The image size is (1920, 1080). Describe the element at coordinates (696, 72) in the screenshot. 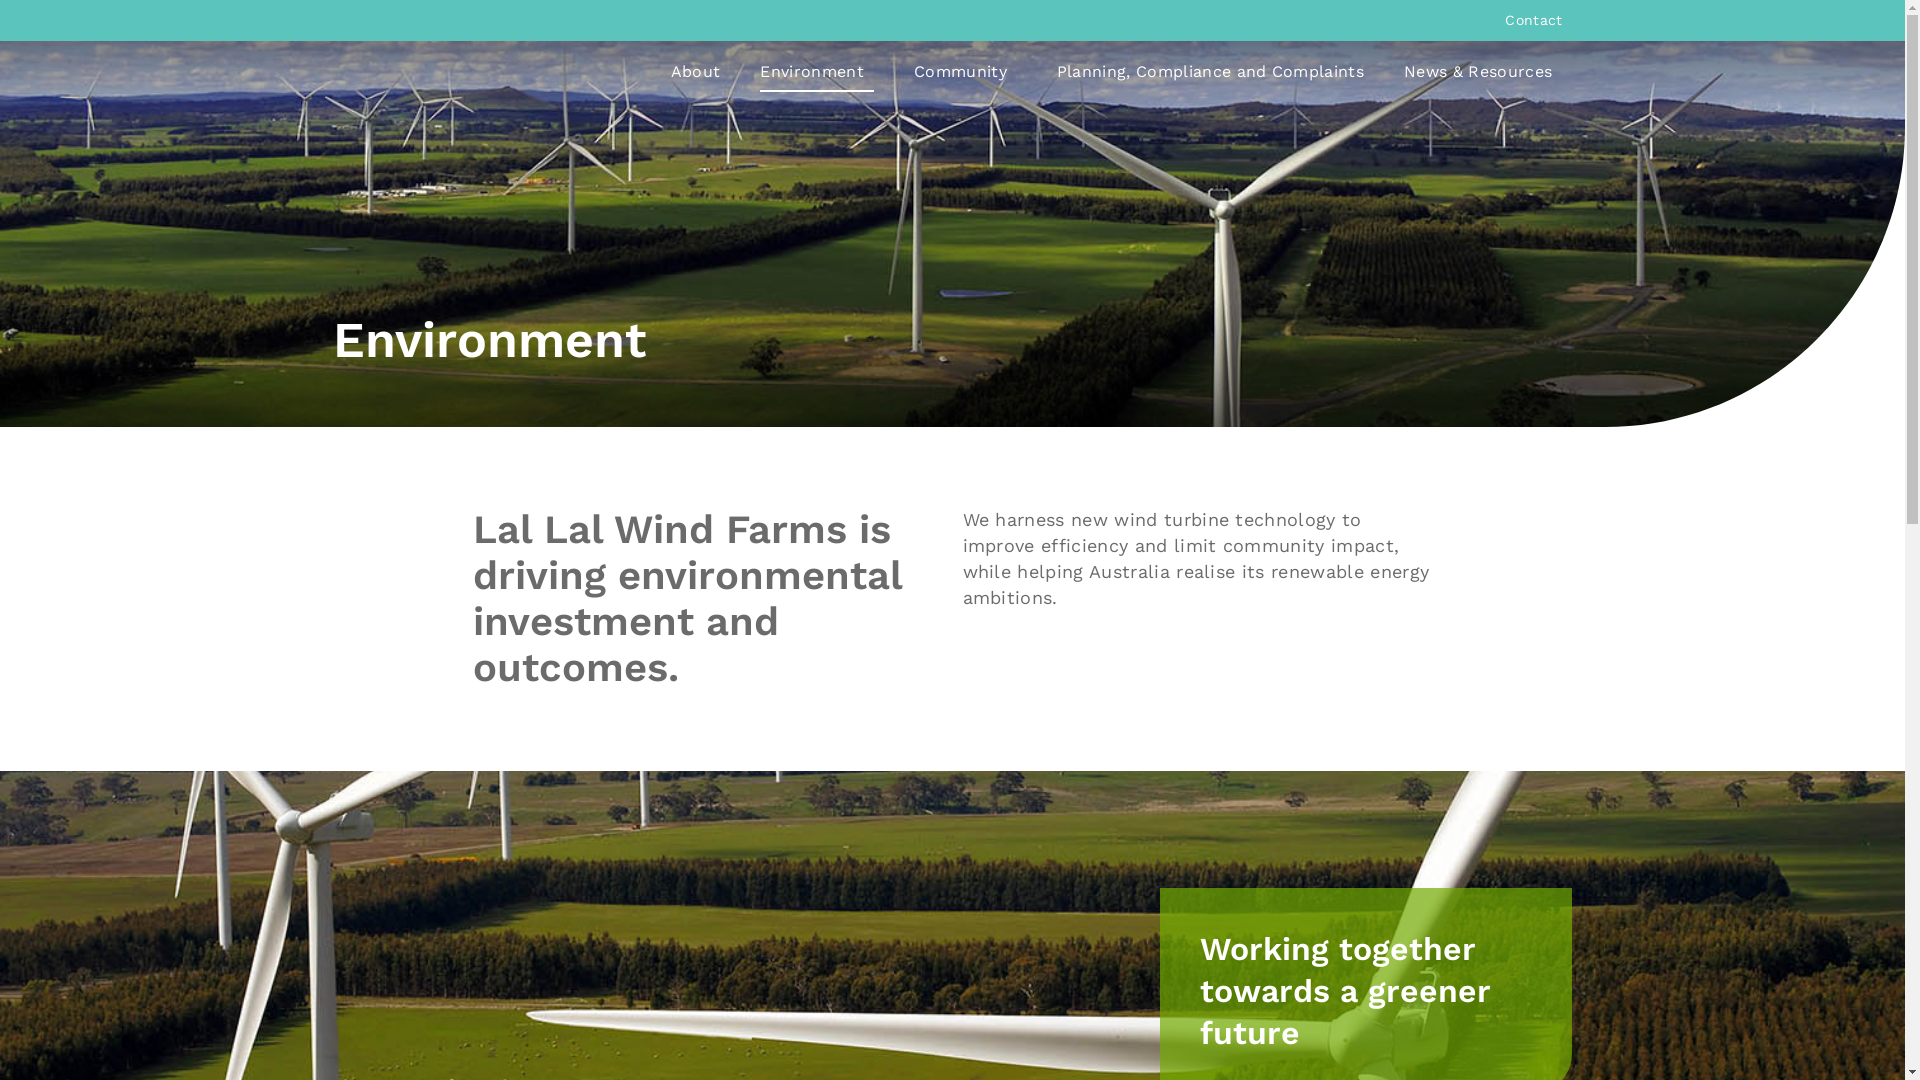

I see `About` at that location.